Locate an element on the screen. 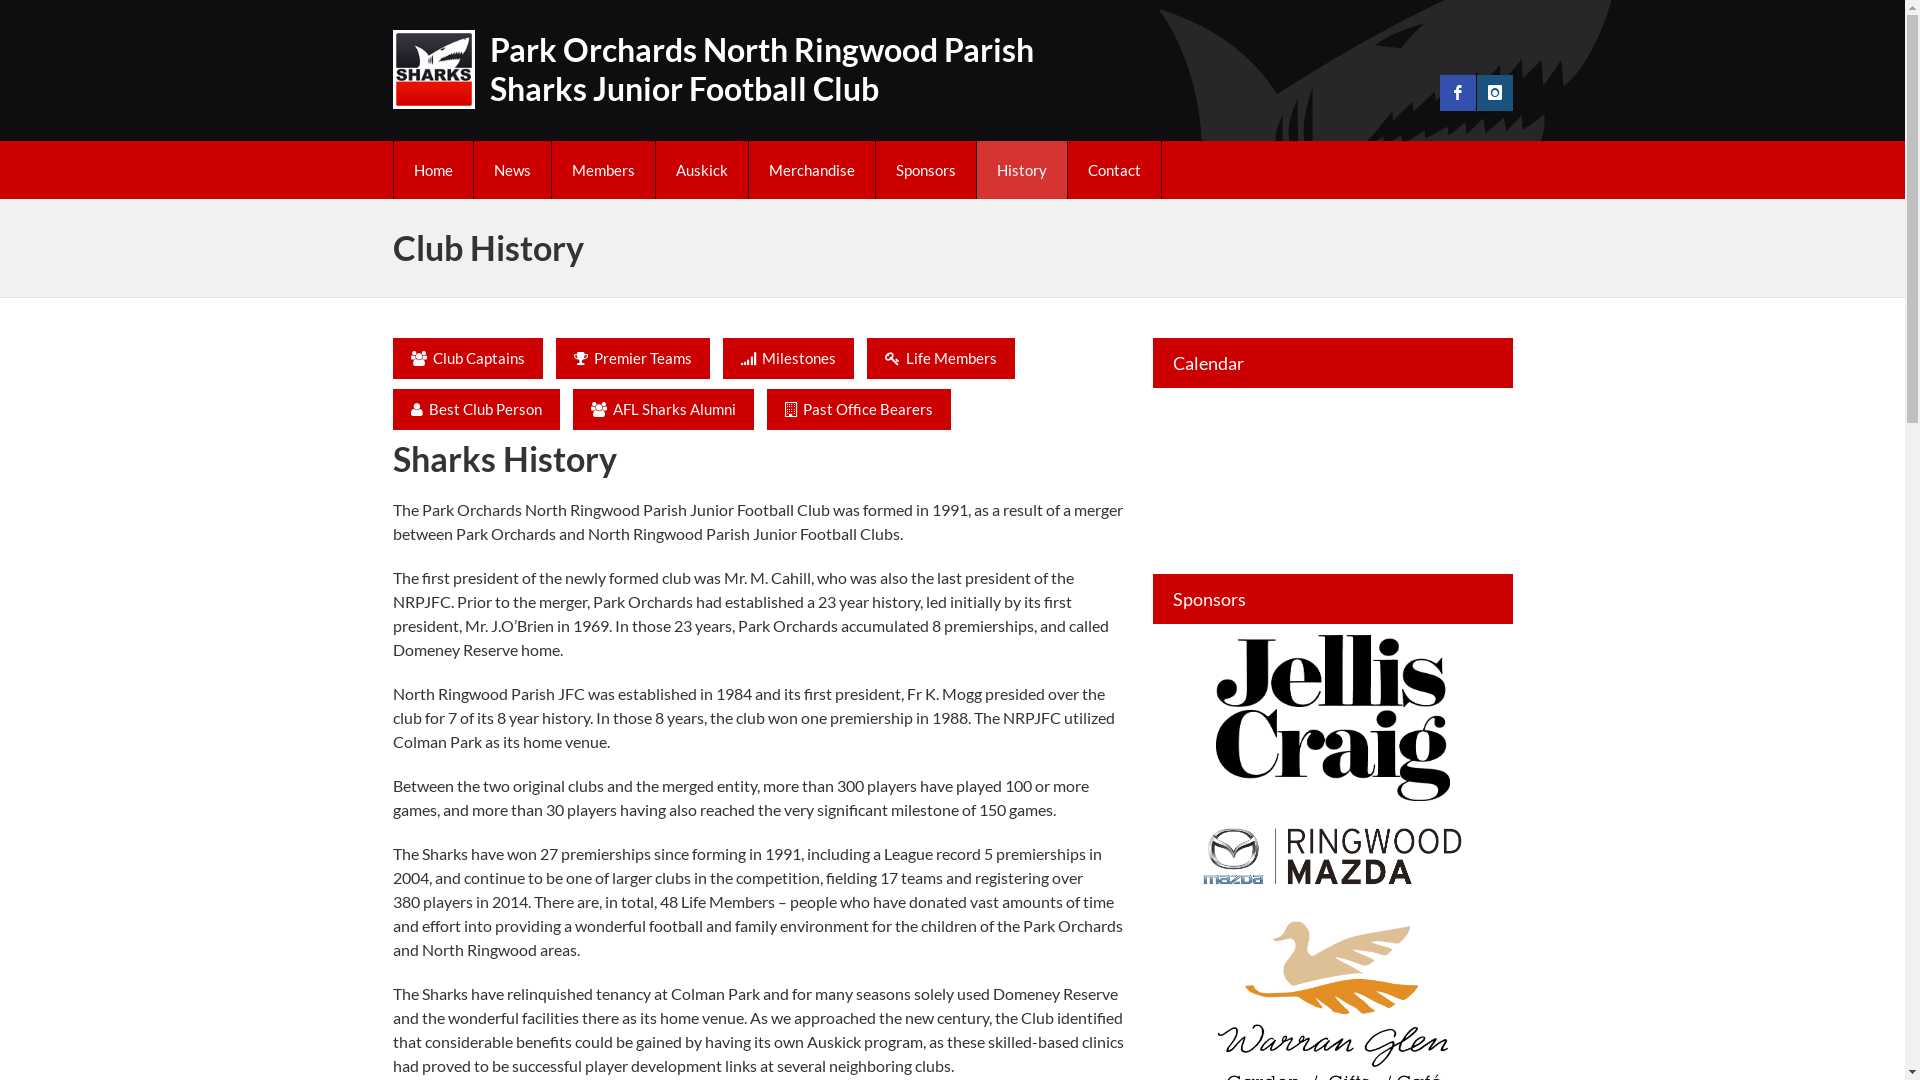 The height and width of the screenshot is (1080, 1920). Auskick is located at coordinates (702, 170).